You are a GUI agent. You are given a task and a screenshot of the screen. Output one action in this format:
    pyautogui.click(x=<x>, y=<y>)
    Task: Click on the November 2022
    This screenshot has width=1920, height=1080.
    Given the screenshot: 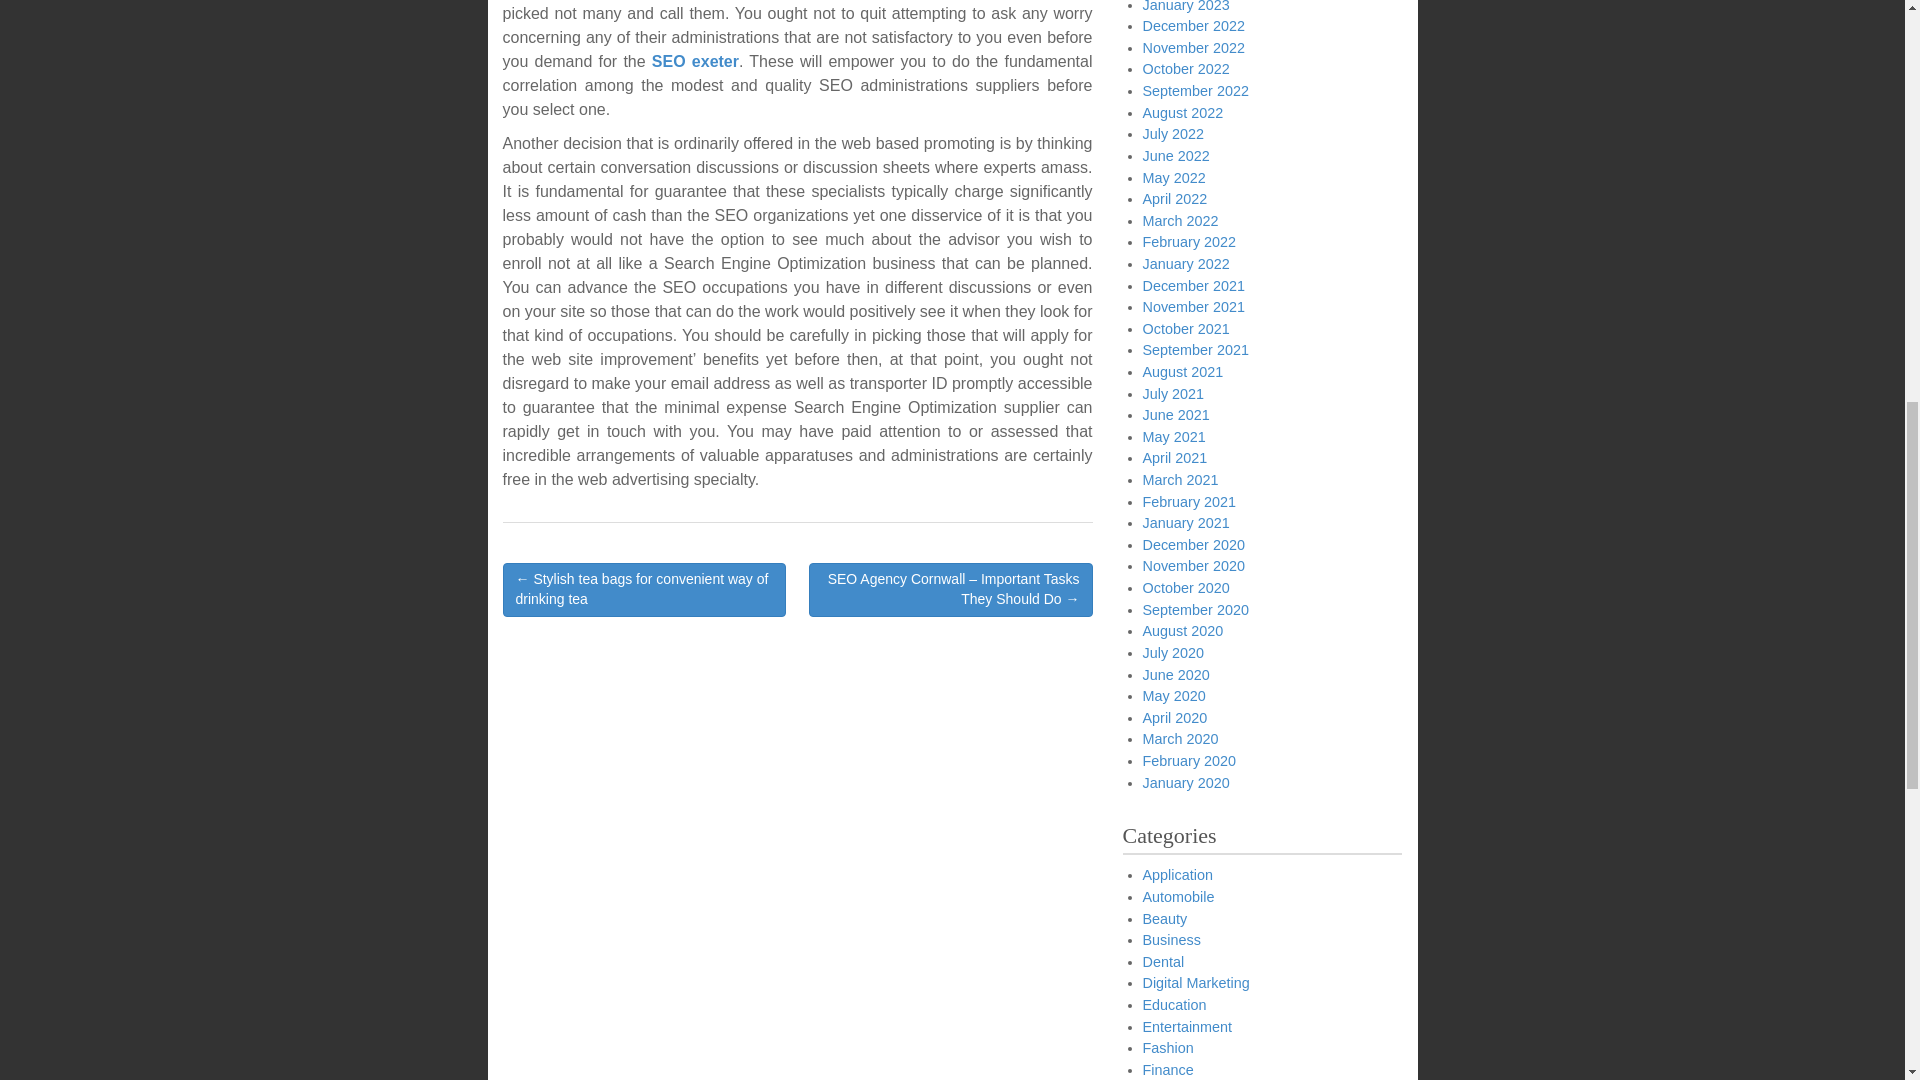 What is the action you would take?
    pyautogui.click(x=1193, y=48)
    